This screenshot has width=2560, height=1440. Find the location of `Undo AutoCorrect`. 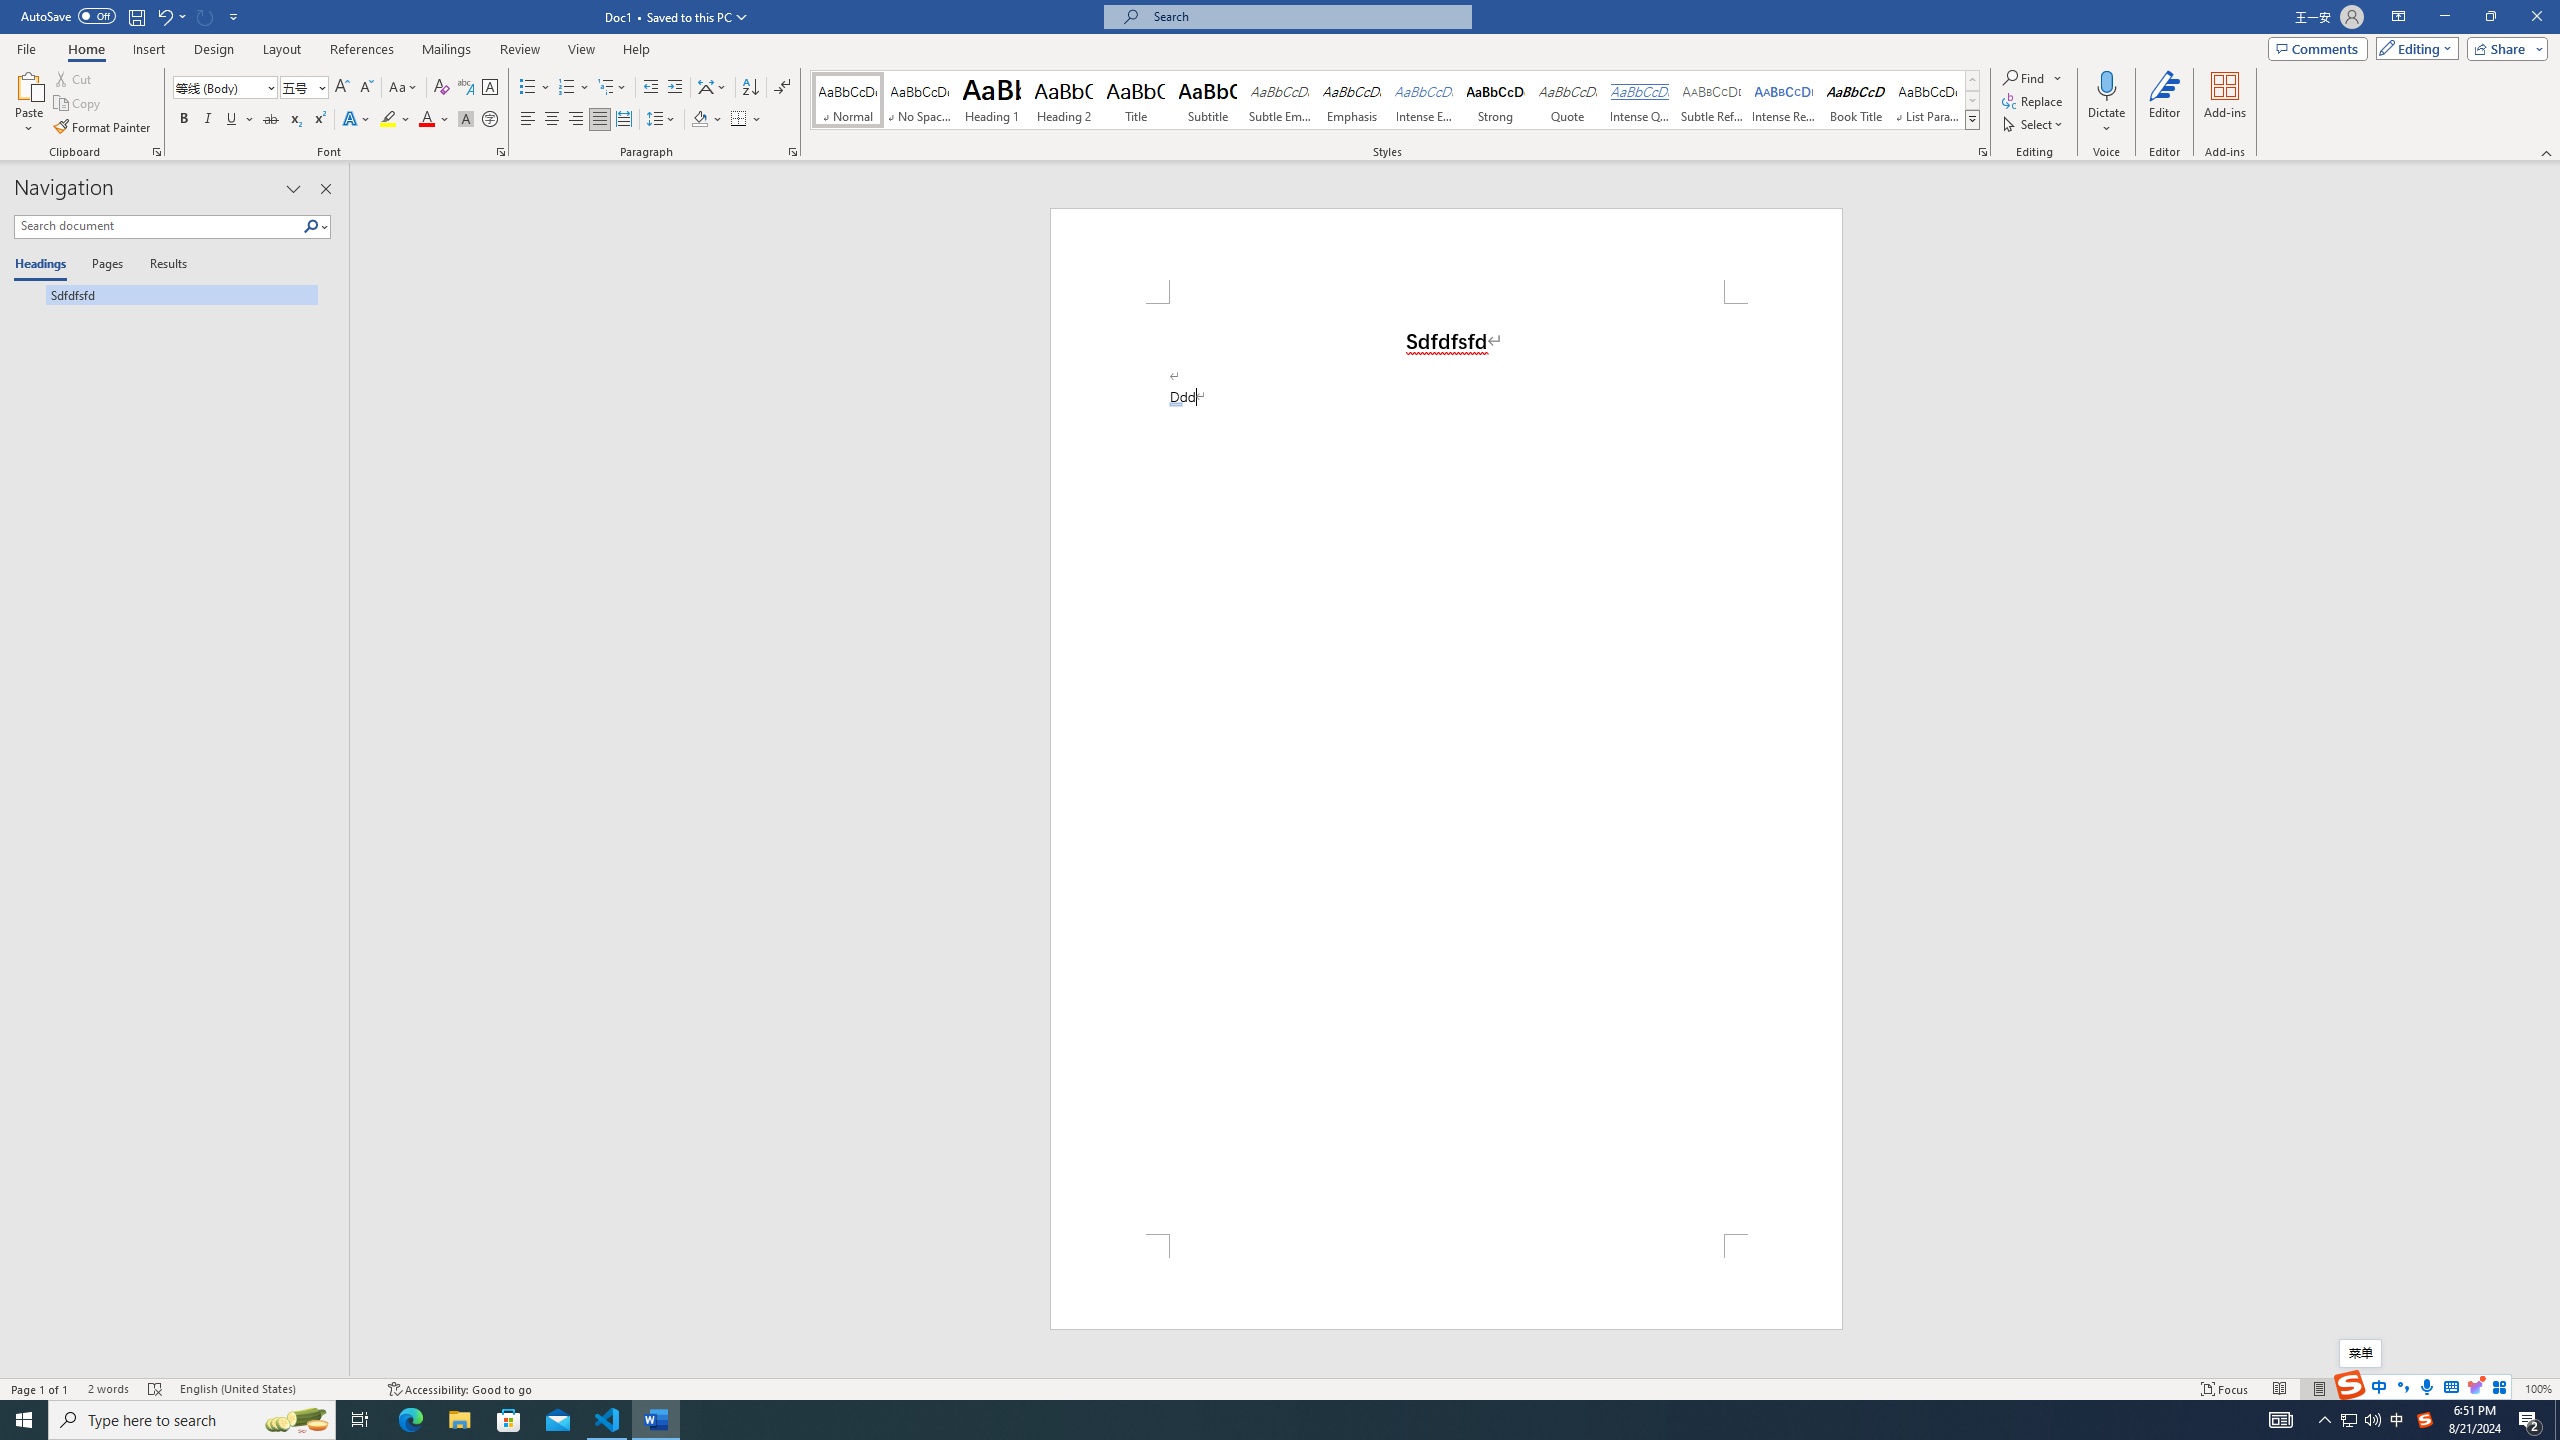

Undo AutoCorrect is located at coordinates (170, 16).